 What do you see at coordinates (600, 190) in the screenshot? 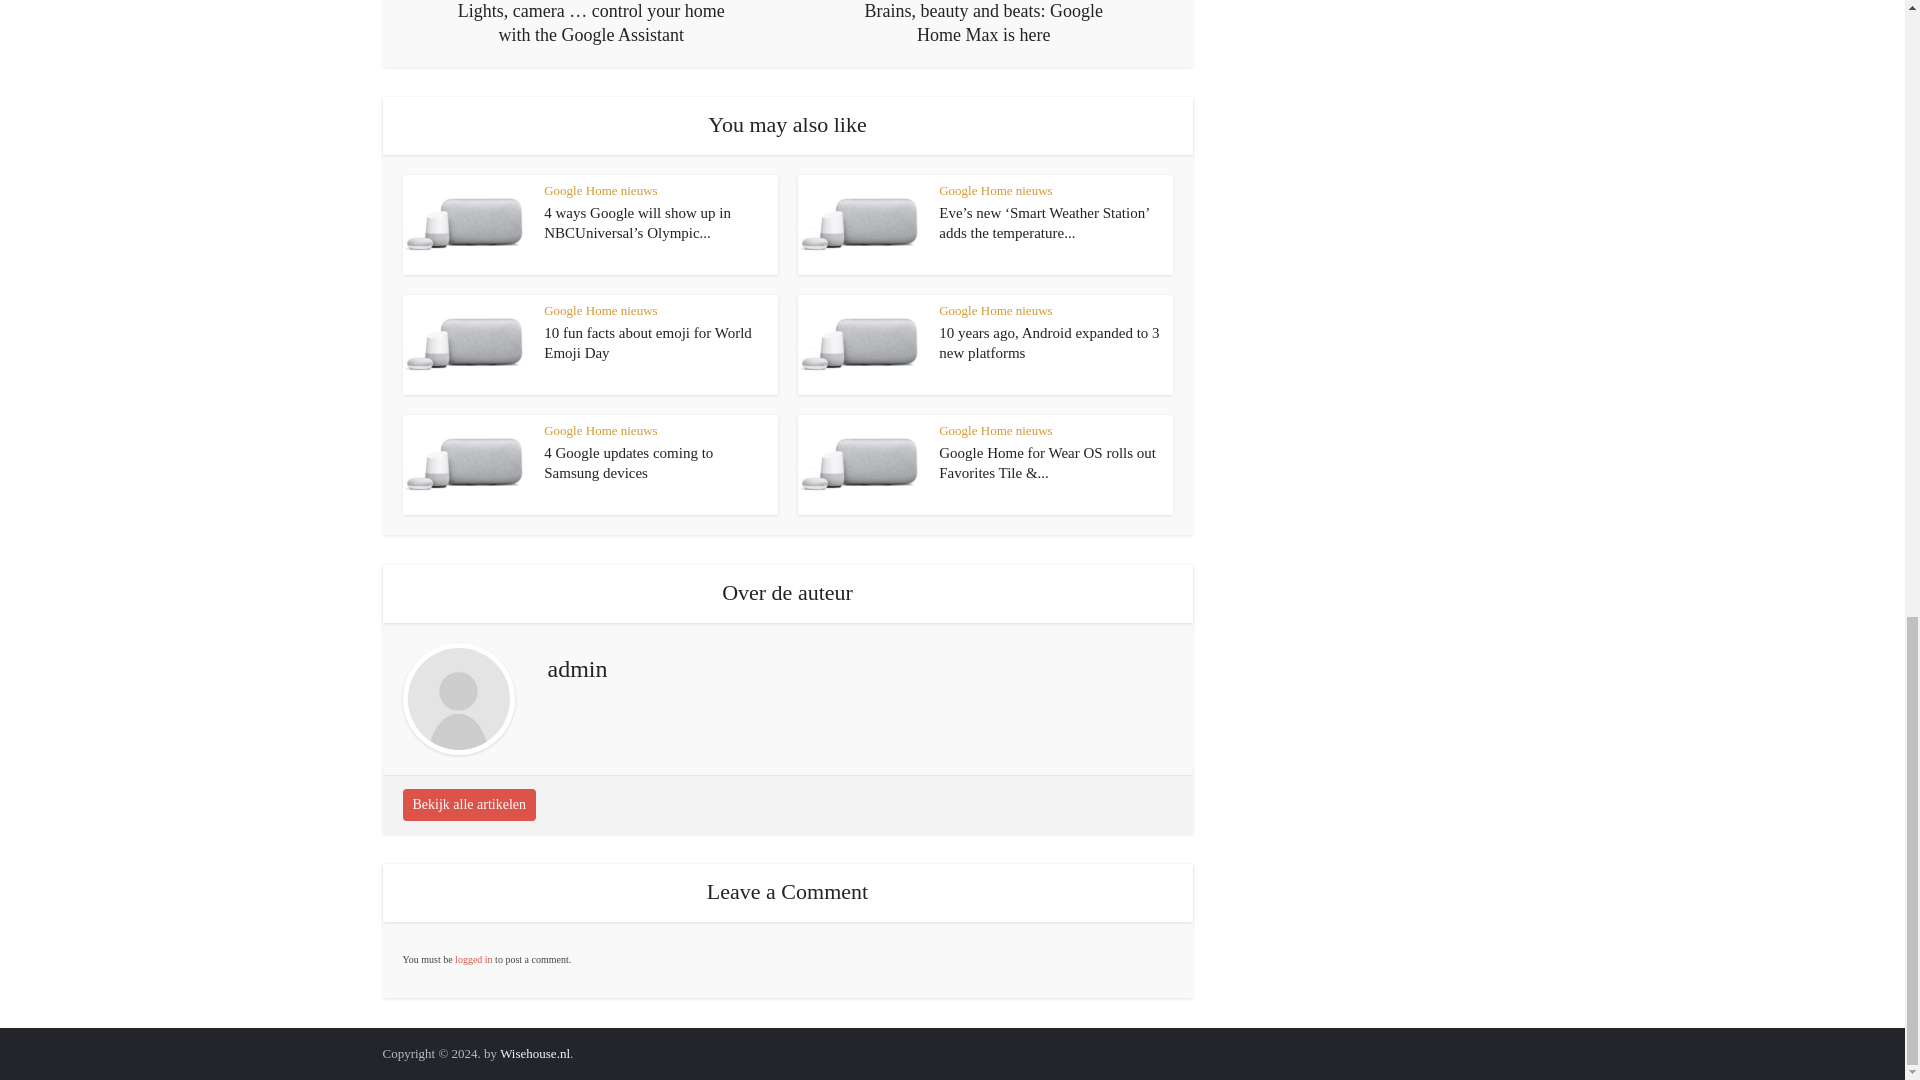
I see `Google Home nieuws` at bounding box center [600, 190].